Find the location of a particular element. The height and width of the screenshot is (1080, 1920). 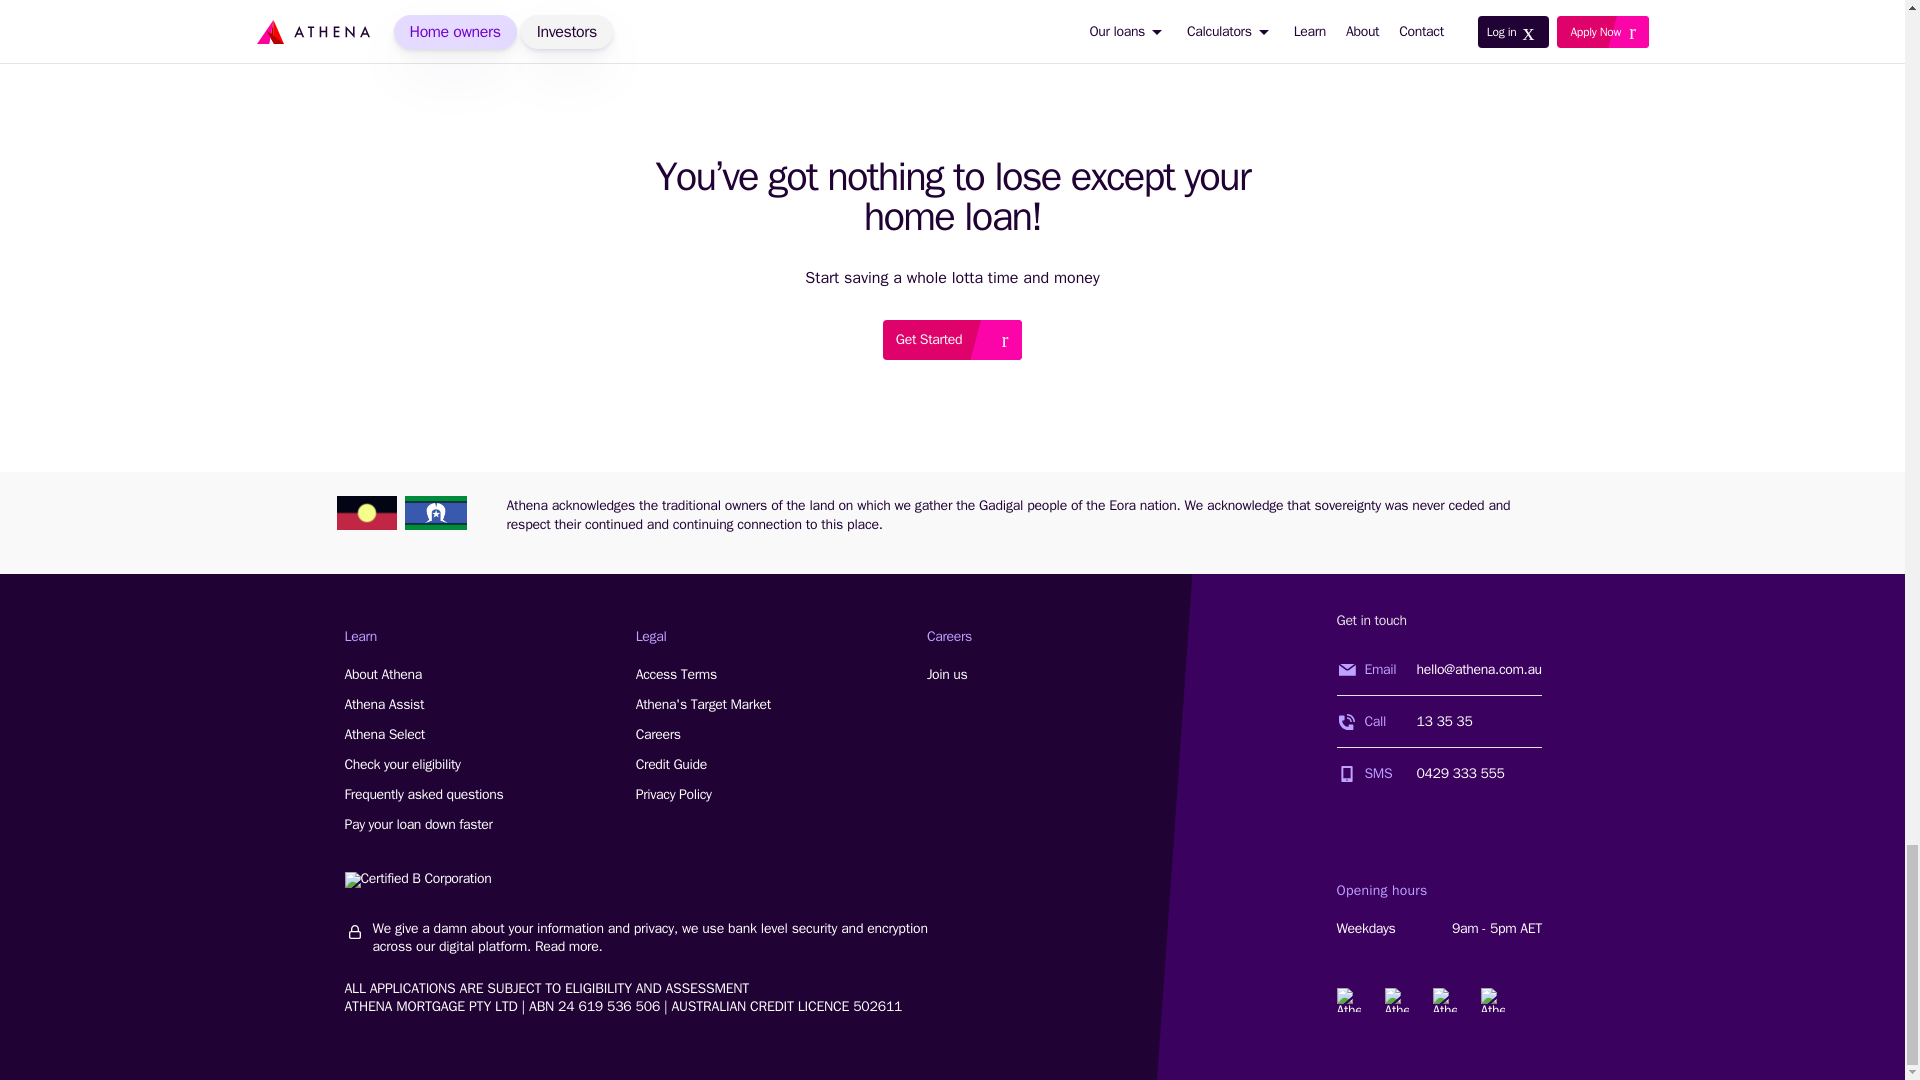

Athena on instagram is located at coordinates (952, 339).